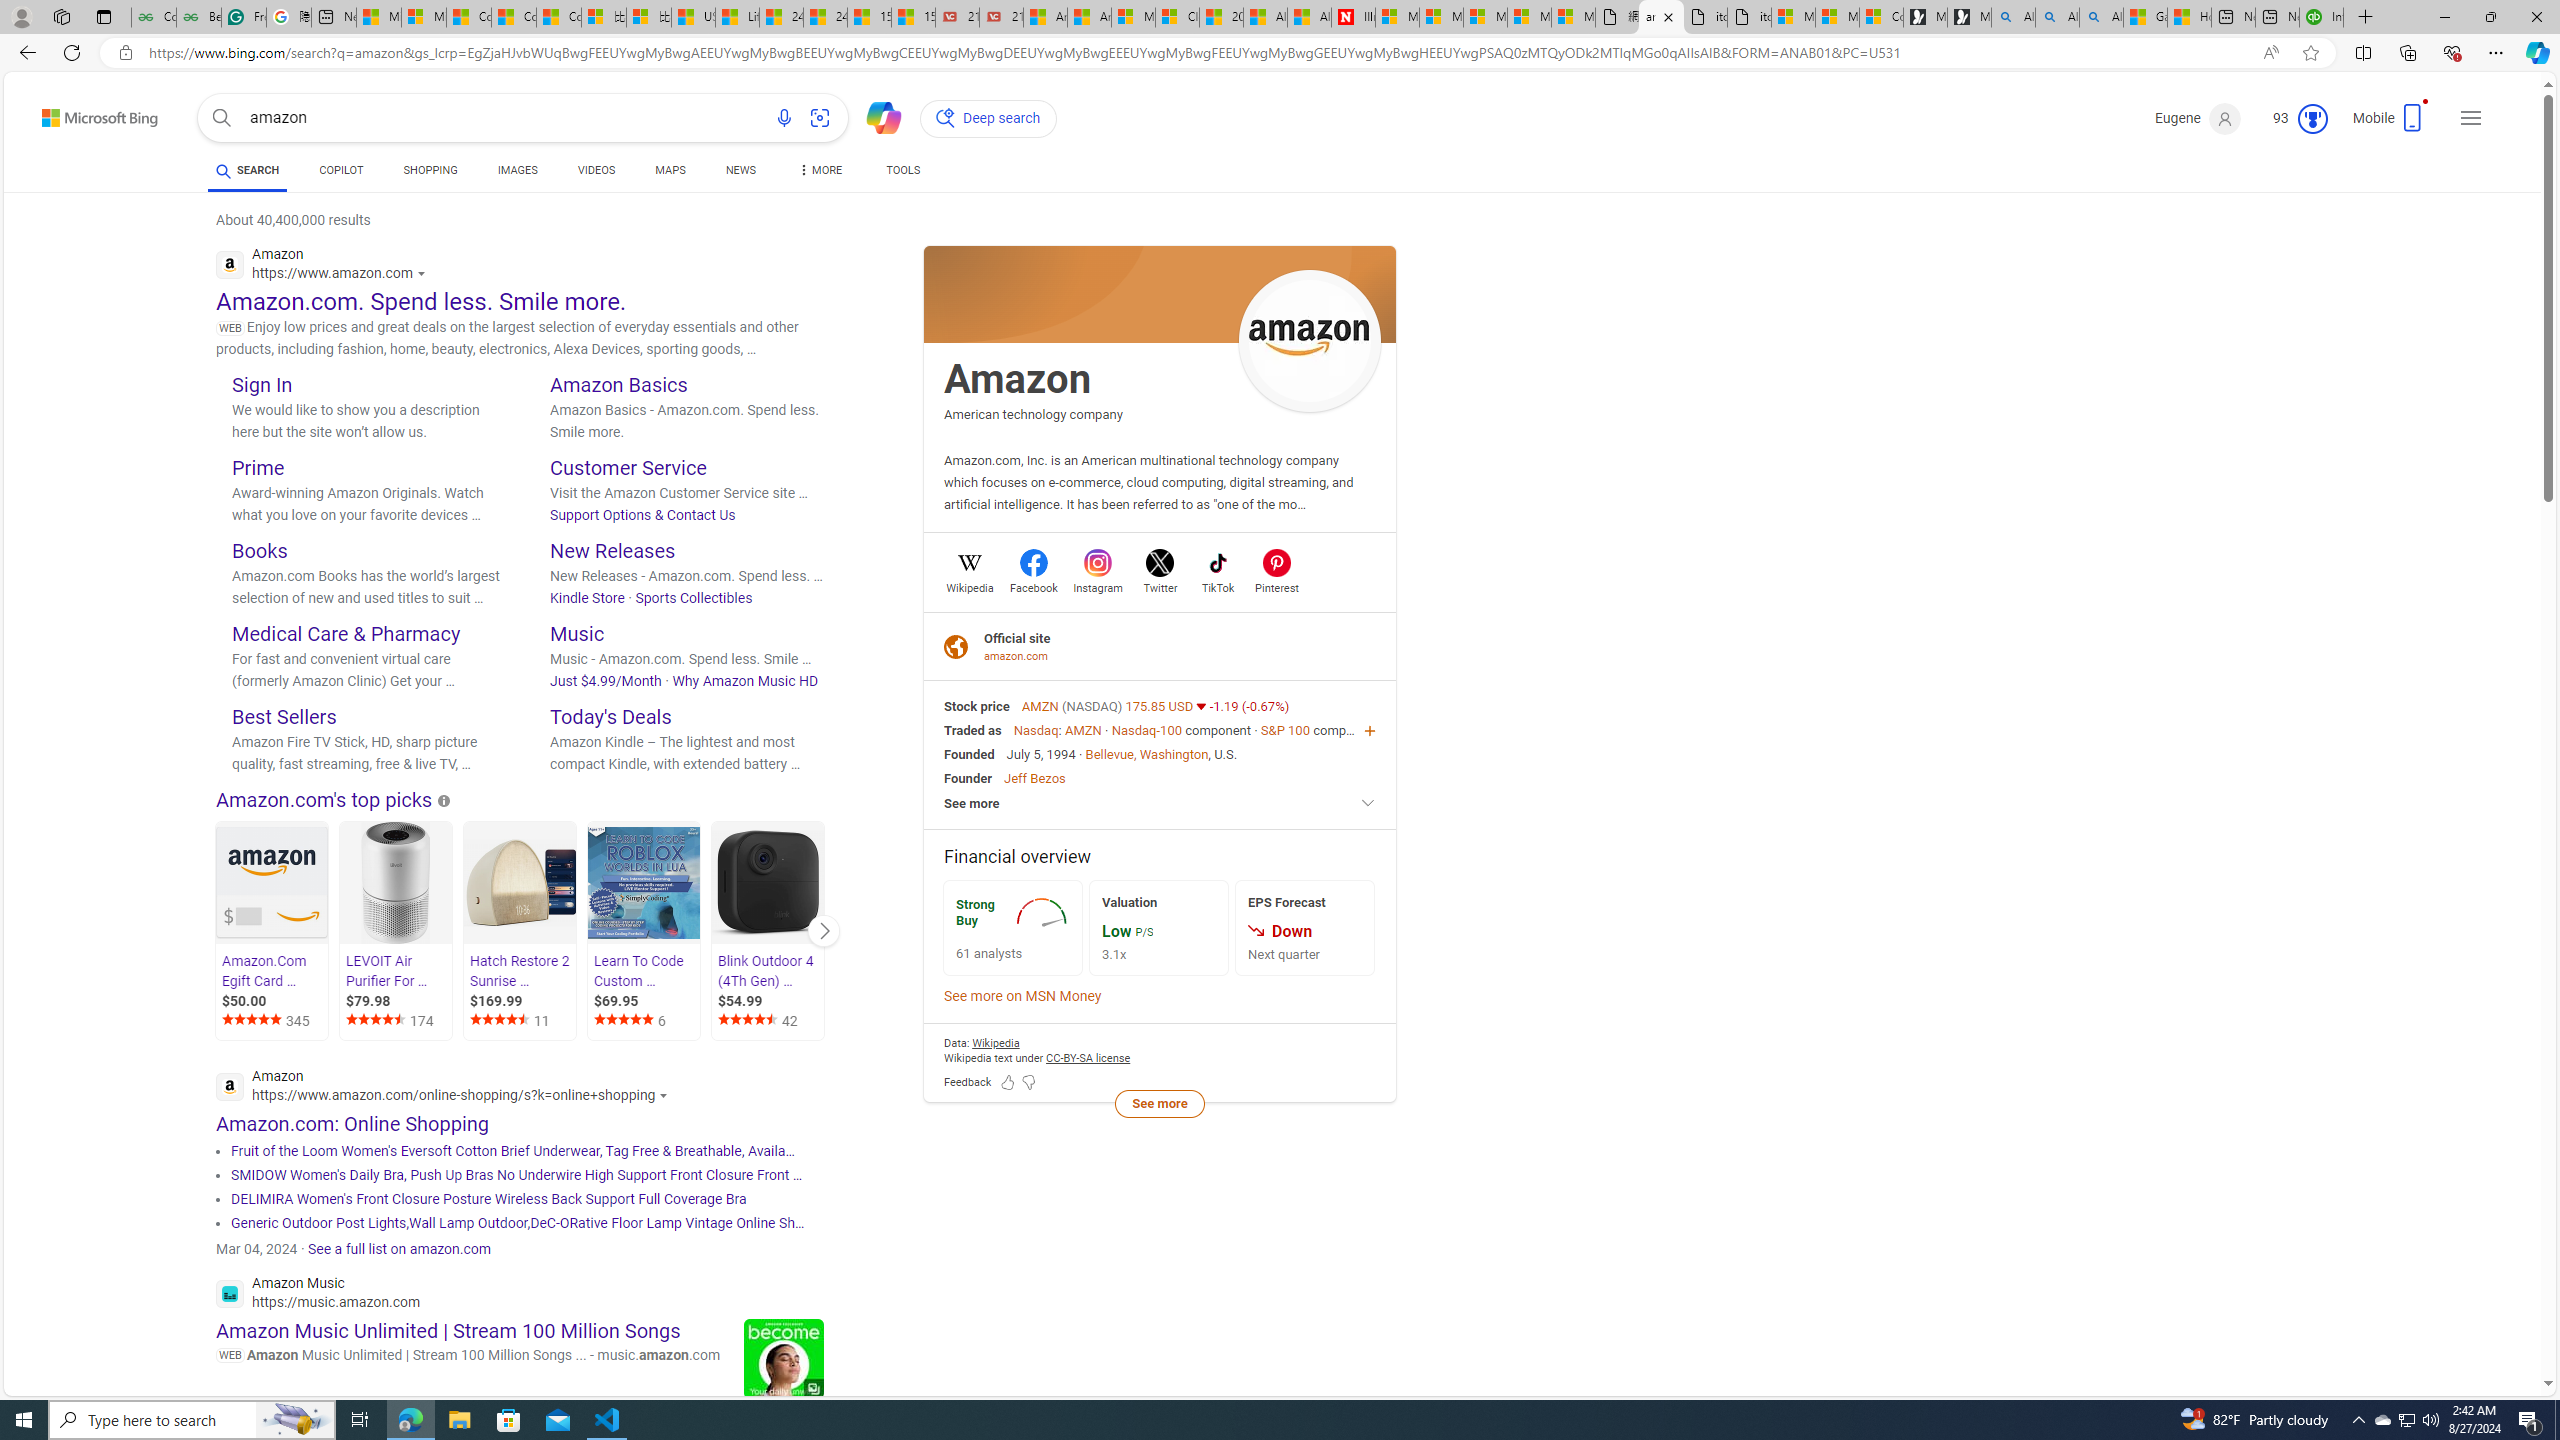 This screenshot has width=2560, height=1440. Describe the element at coordinates (522, 1021) in the screenshot. I see `11` at that location.